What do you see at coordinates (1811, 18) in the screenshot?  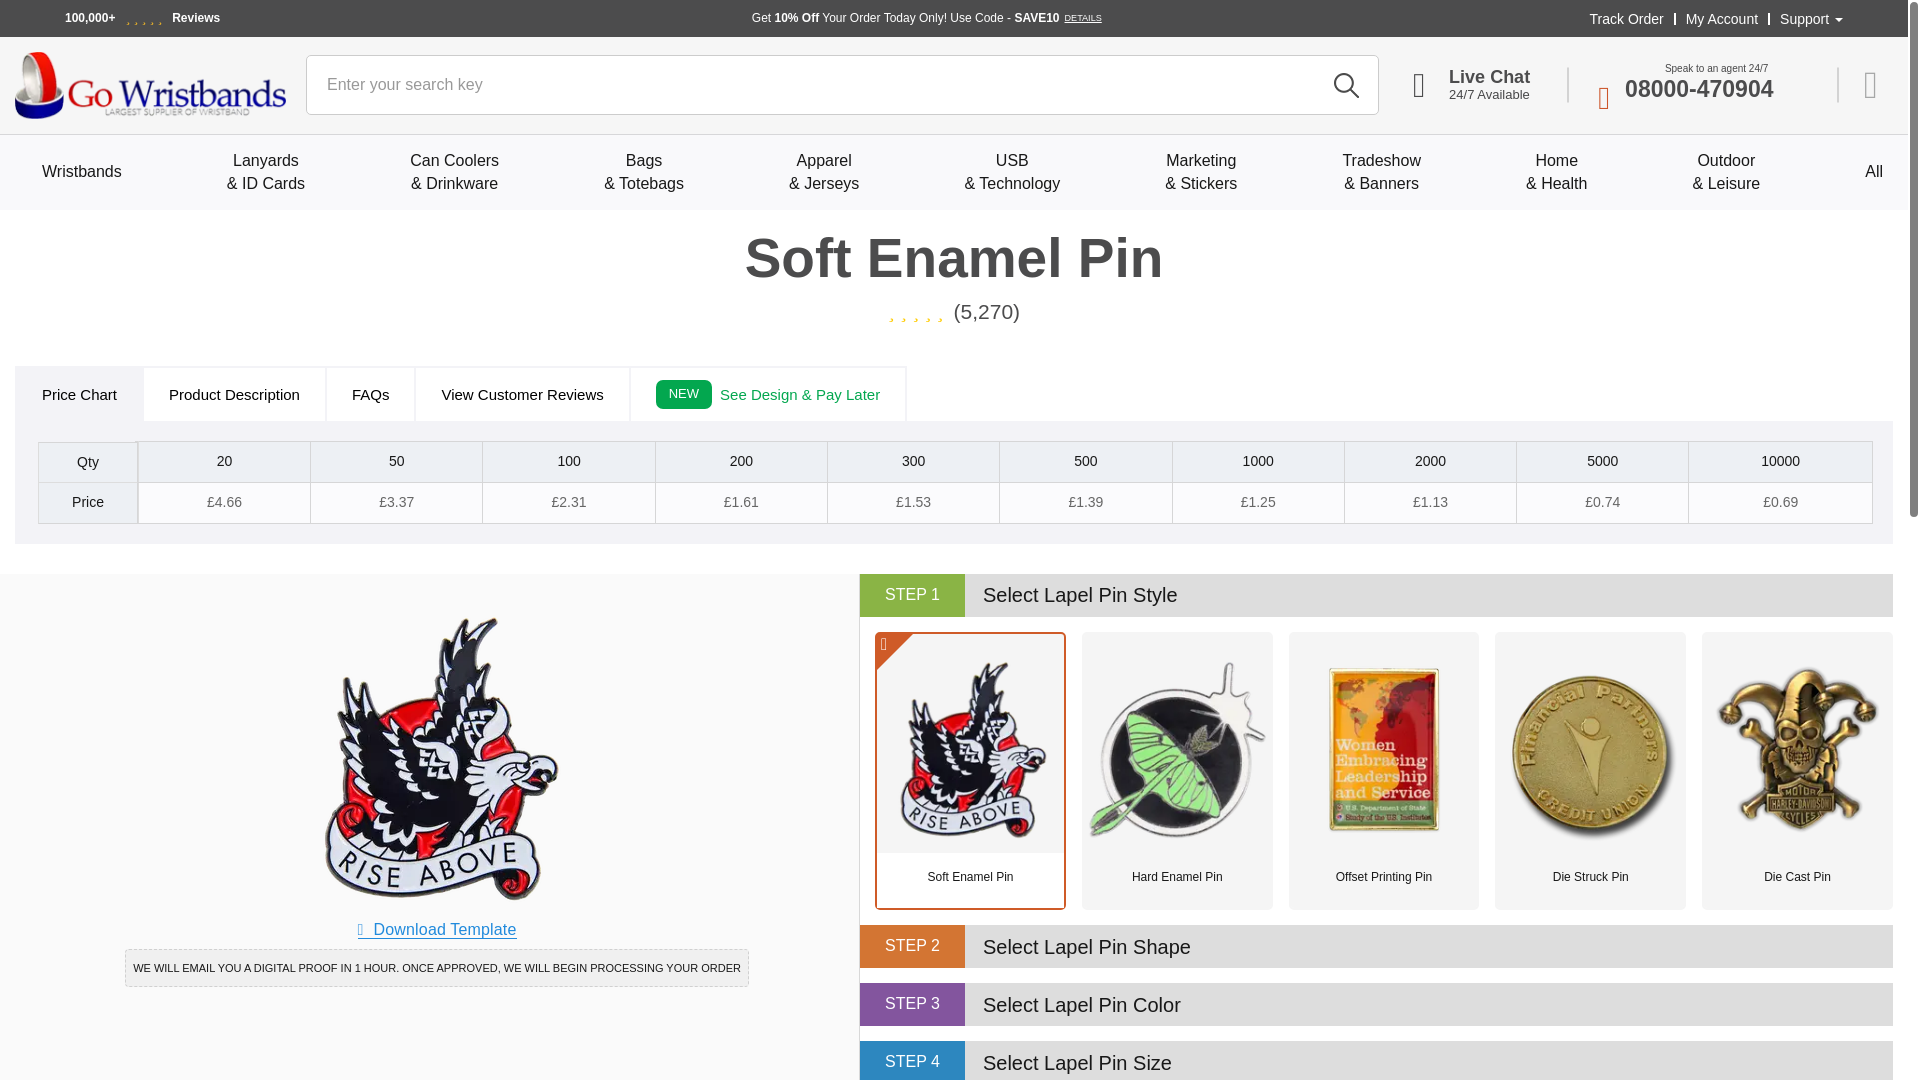 I see `Support` at bounding box center [1811, 18].